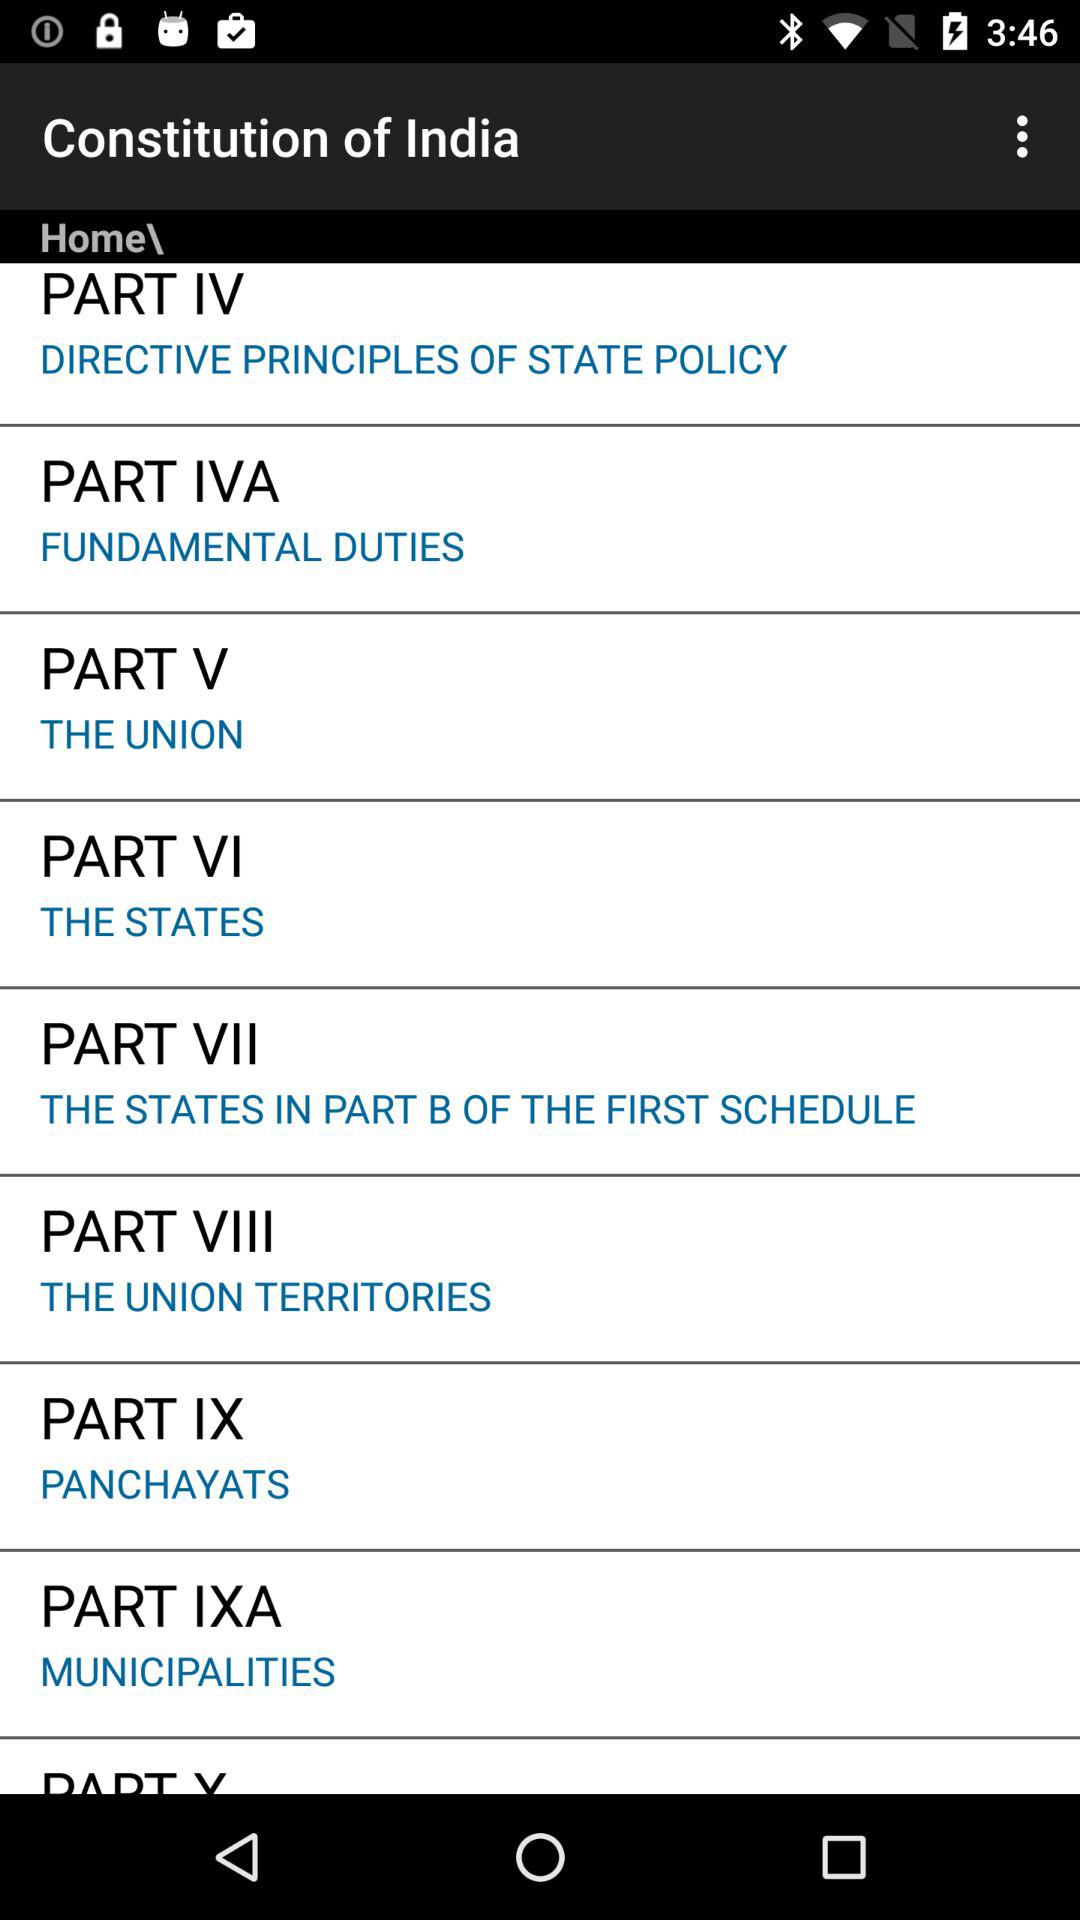  Describe the element at coordinates (540, 847) in the screenshot. I see `choose the part vi app` at that location.